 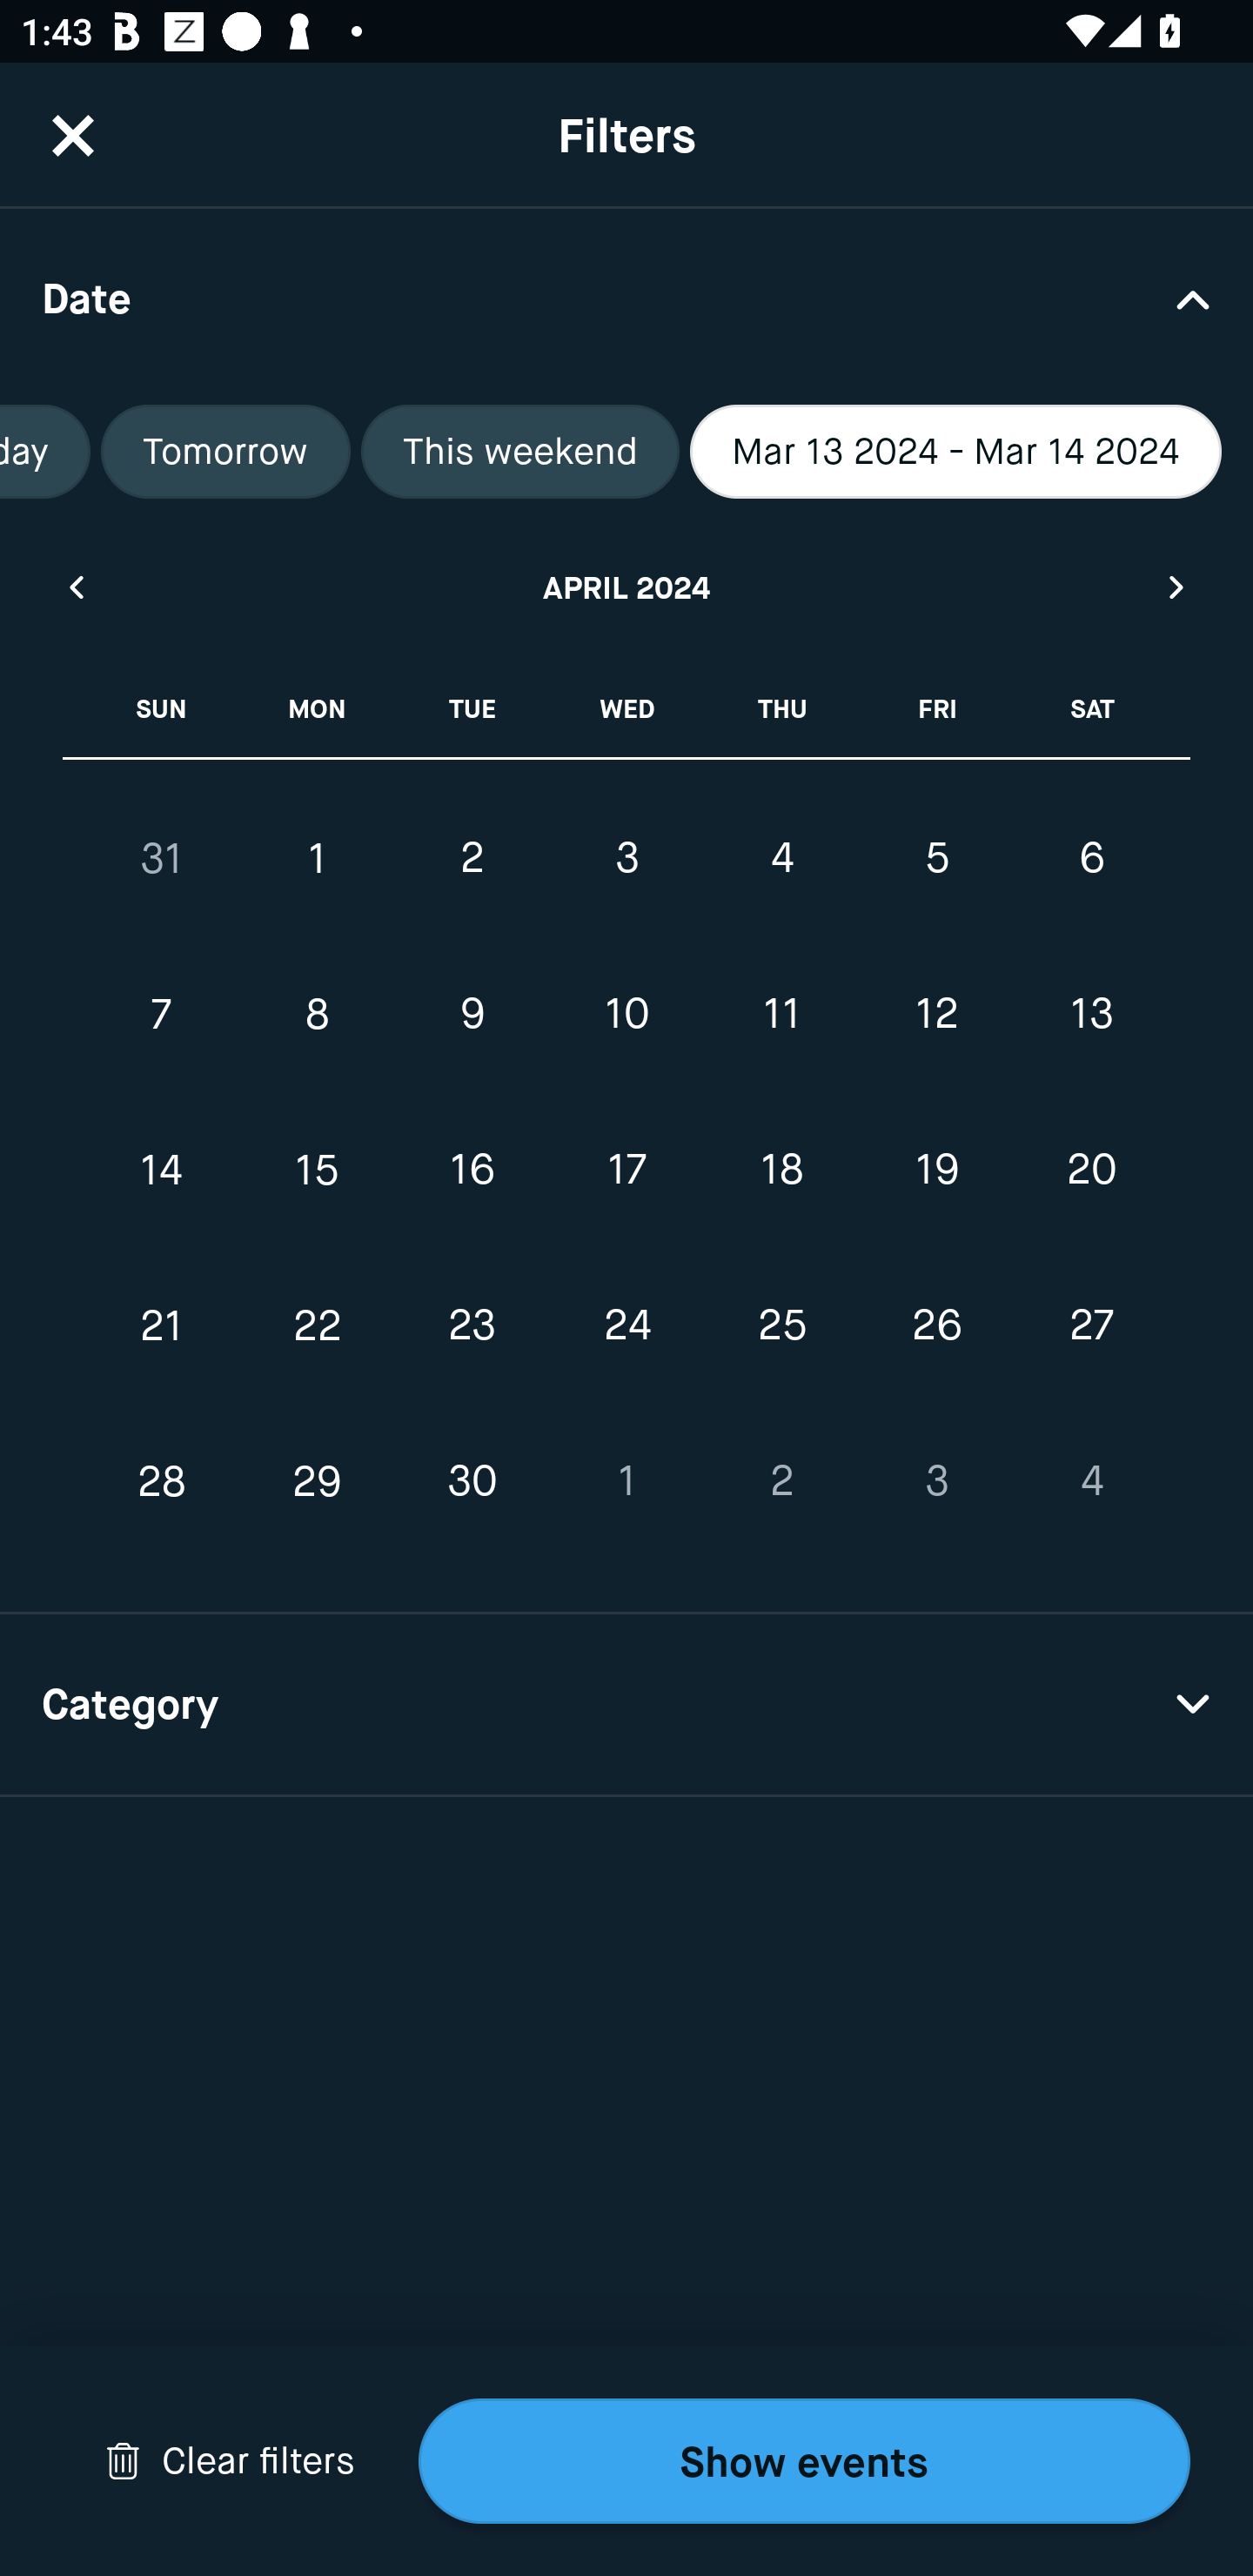 What do you see at coordinates (472, 1015) in the screenshot?
I see `9` at bounding box center [472, 1015].